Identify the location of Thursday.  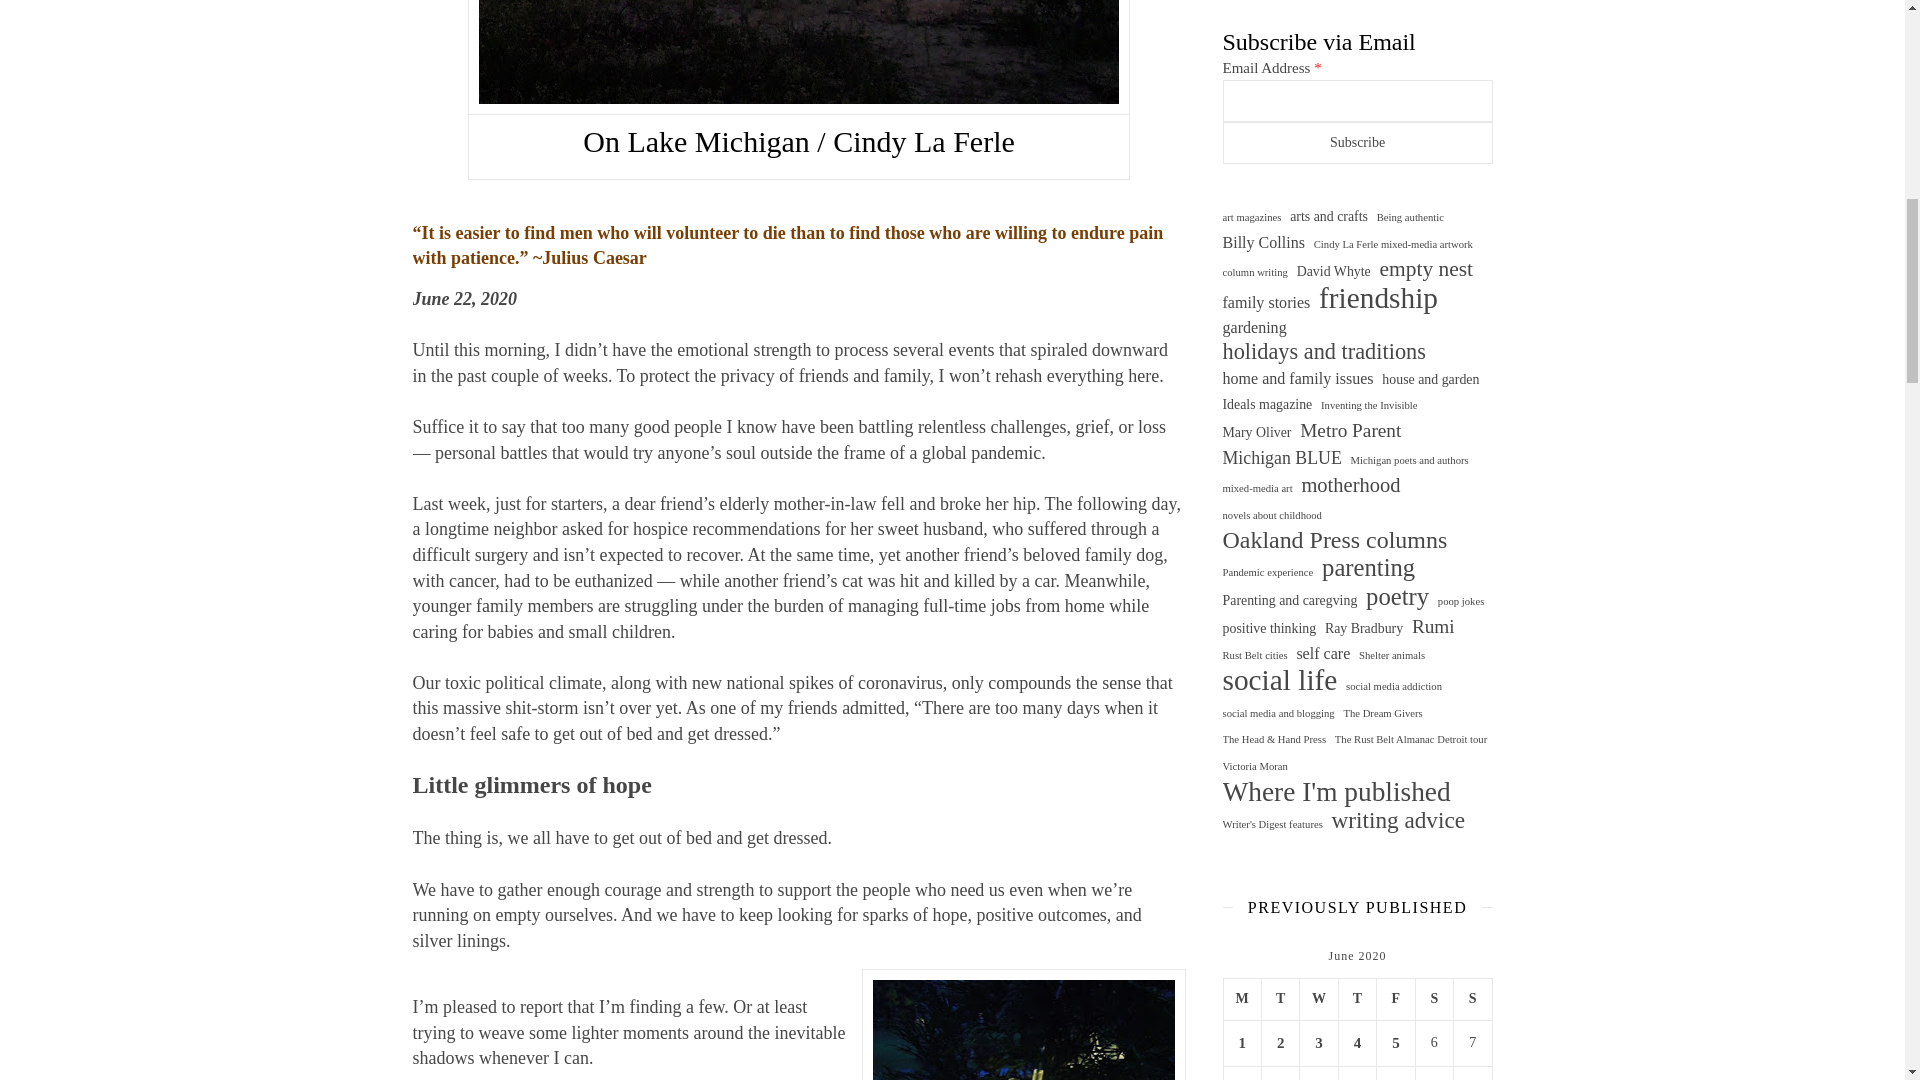
(1357, 999).